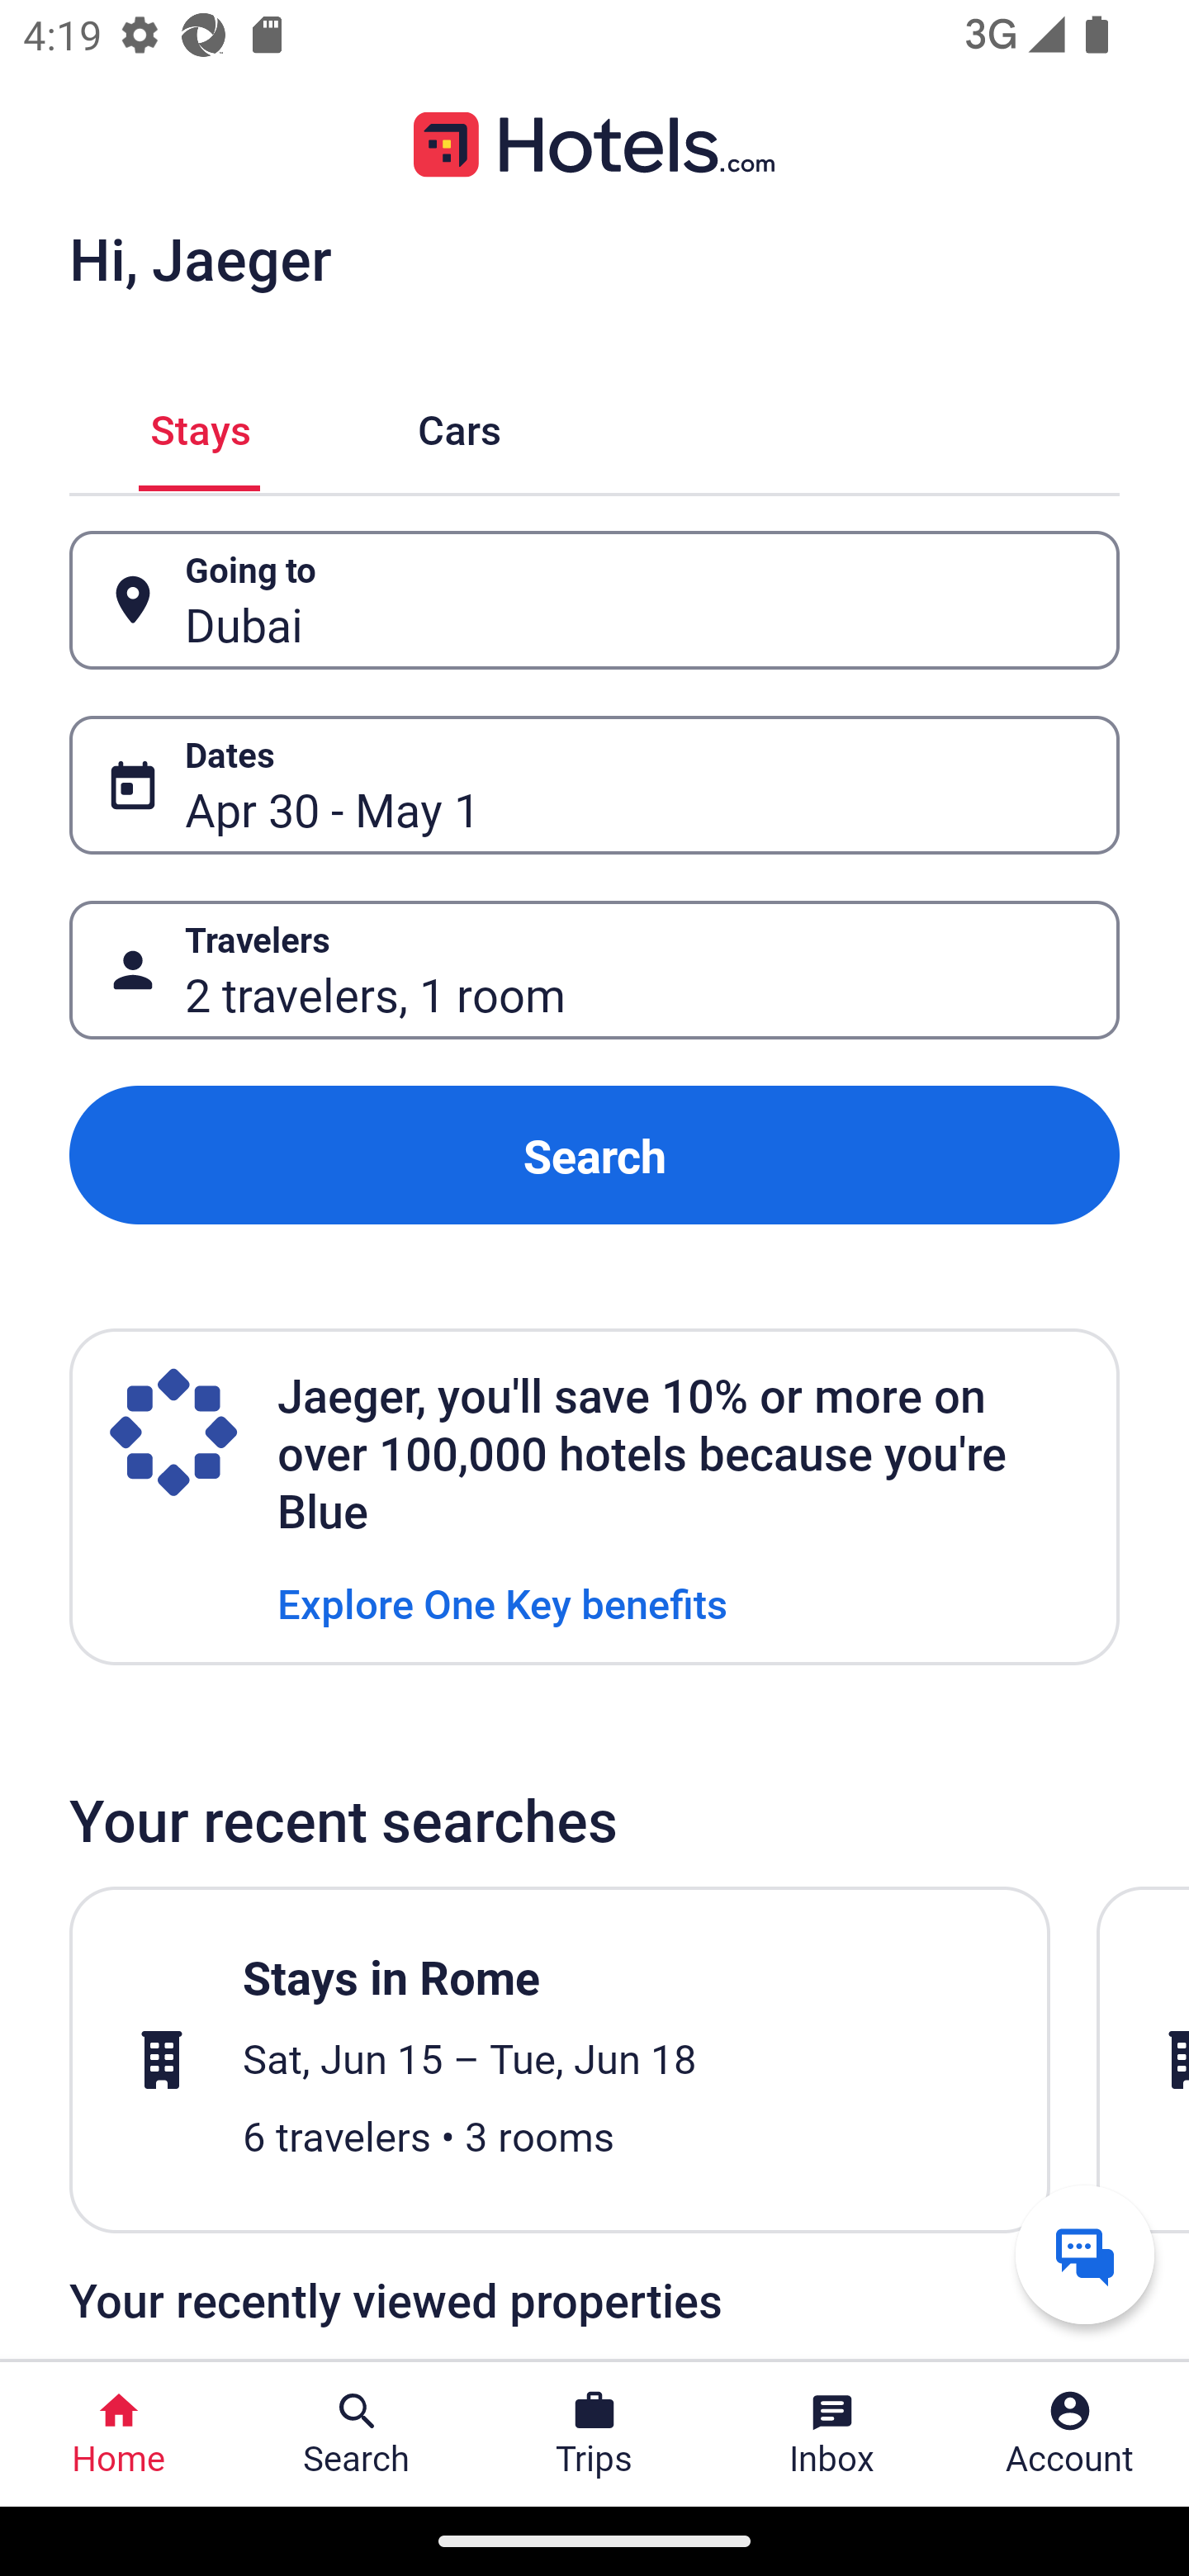 Image resolution: width=1189 pixels, height=2576 pixels. What do you see at coordinates (832, 2434) in the screenshot?
I see `Inbox Inbox Button` at bounding box center [832, 2434].